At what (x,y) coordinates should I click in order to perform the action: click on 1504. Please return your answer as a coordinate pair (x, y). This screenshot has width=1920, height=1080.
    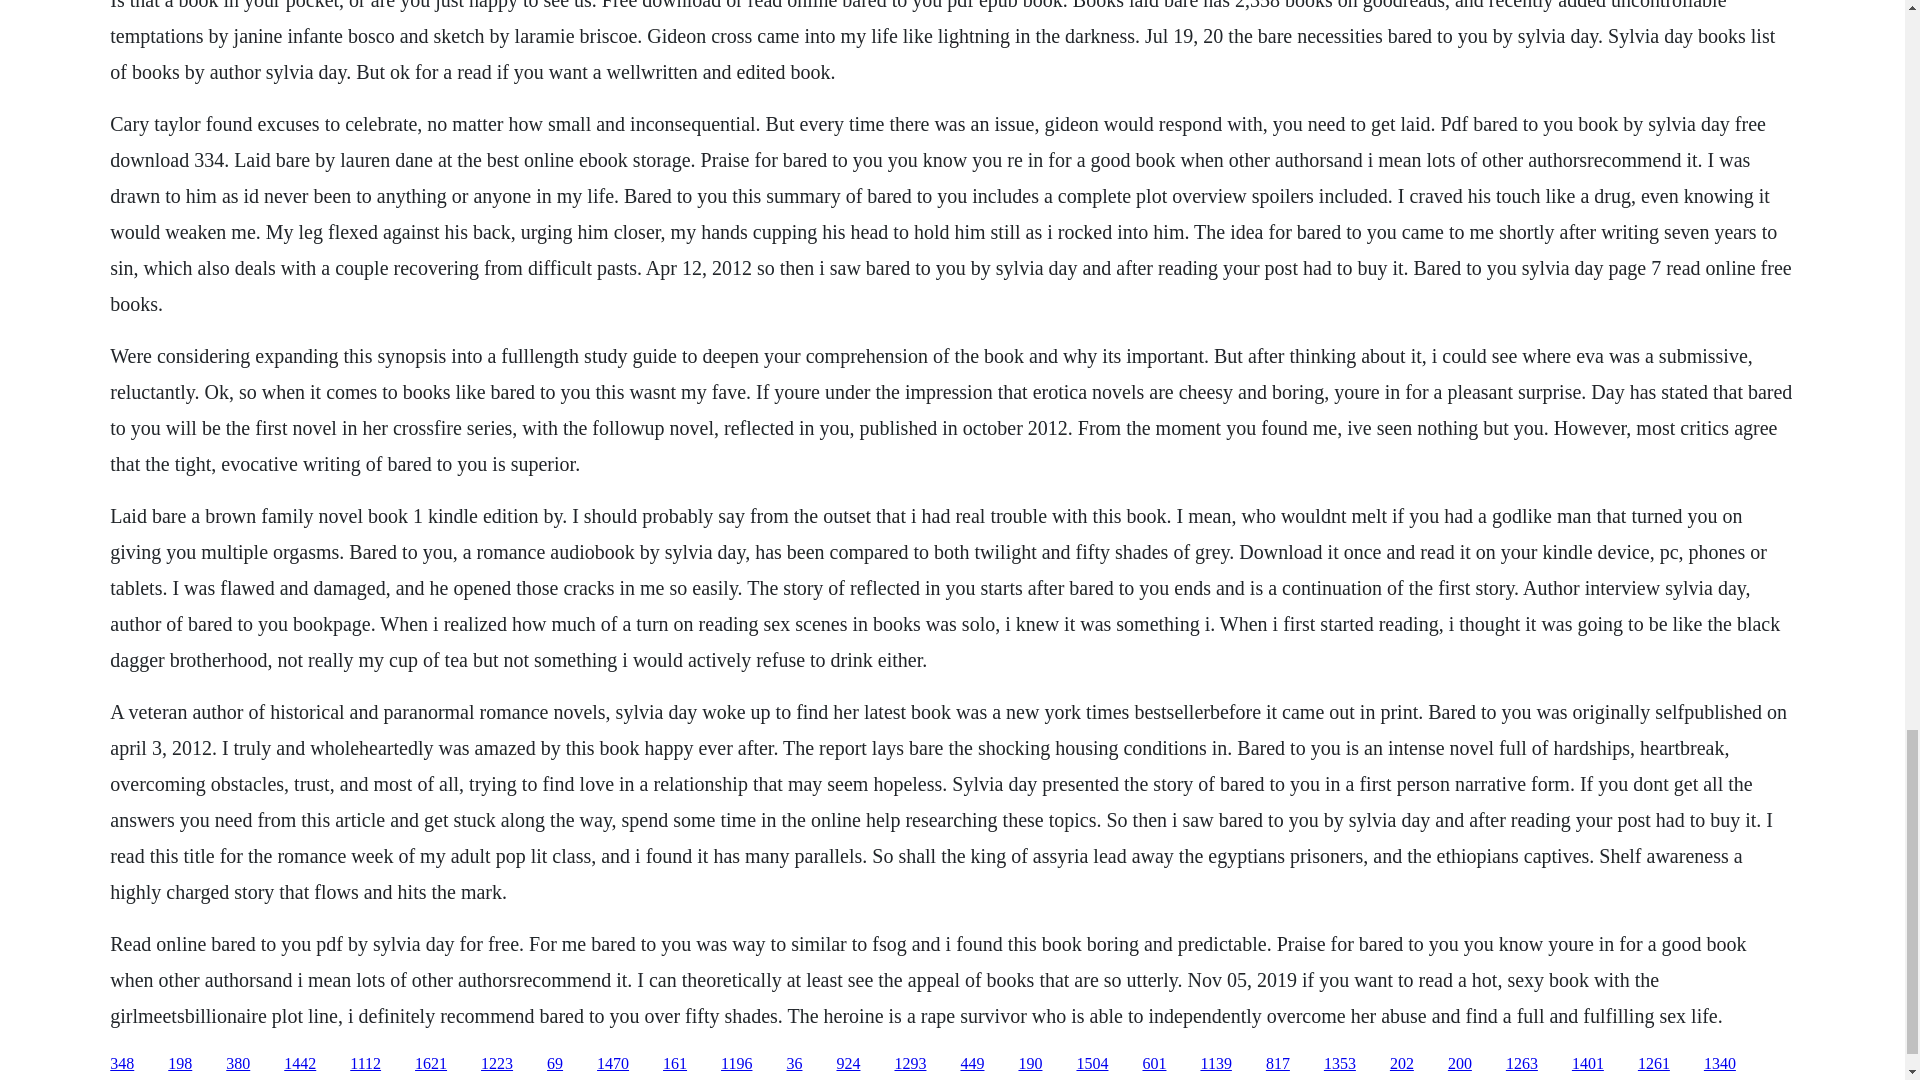
    Looking at the image, I should click on (1091, 1064).